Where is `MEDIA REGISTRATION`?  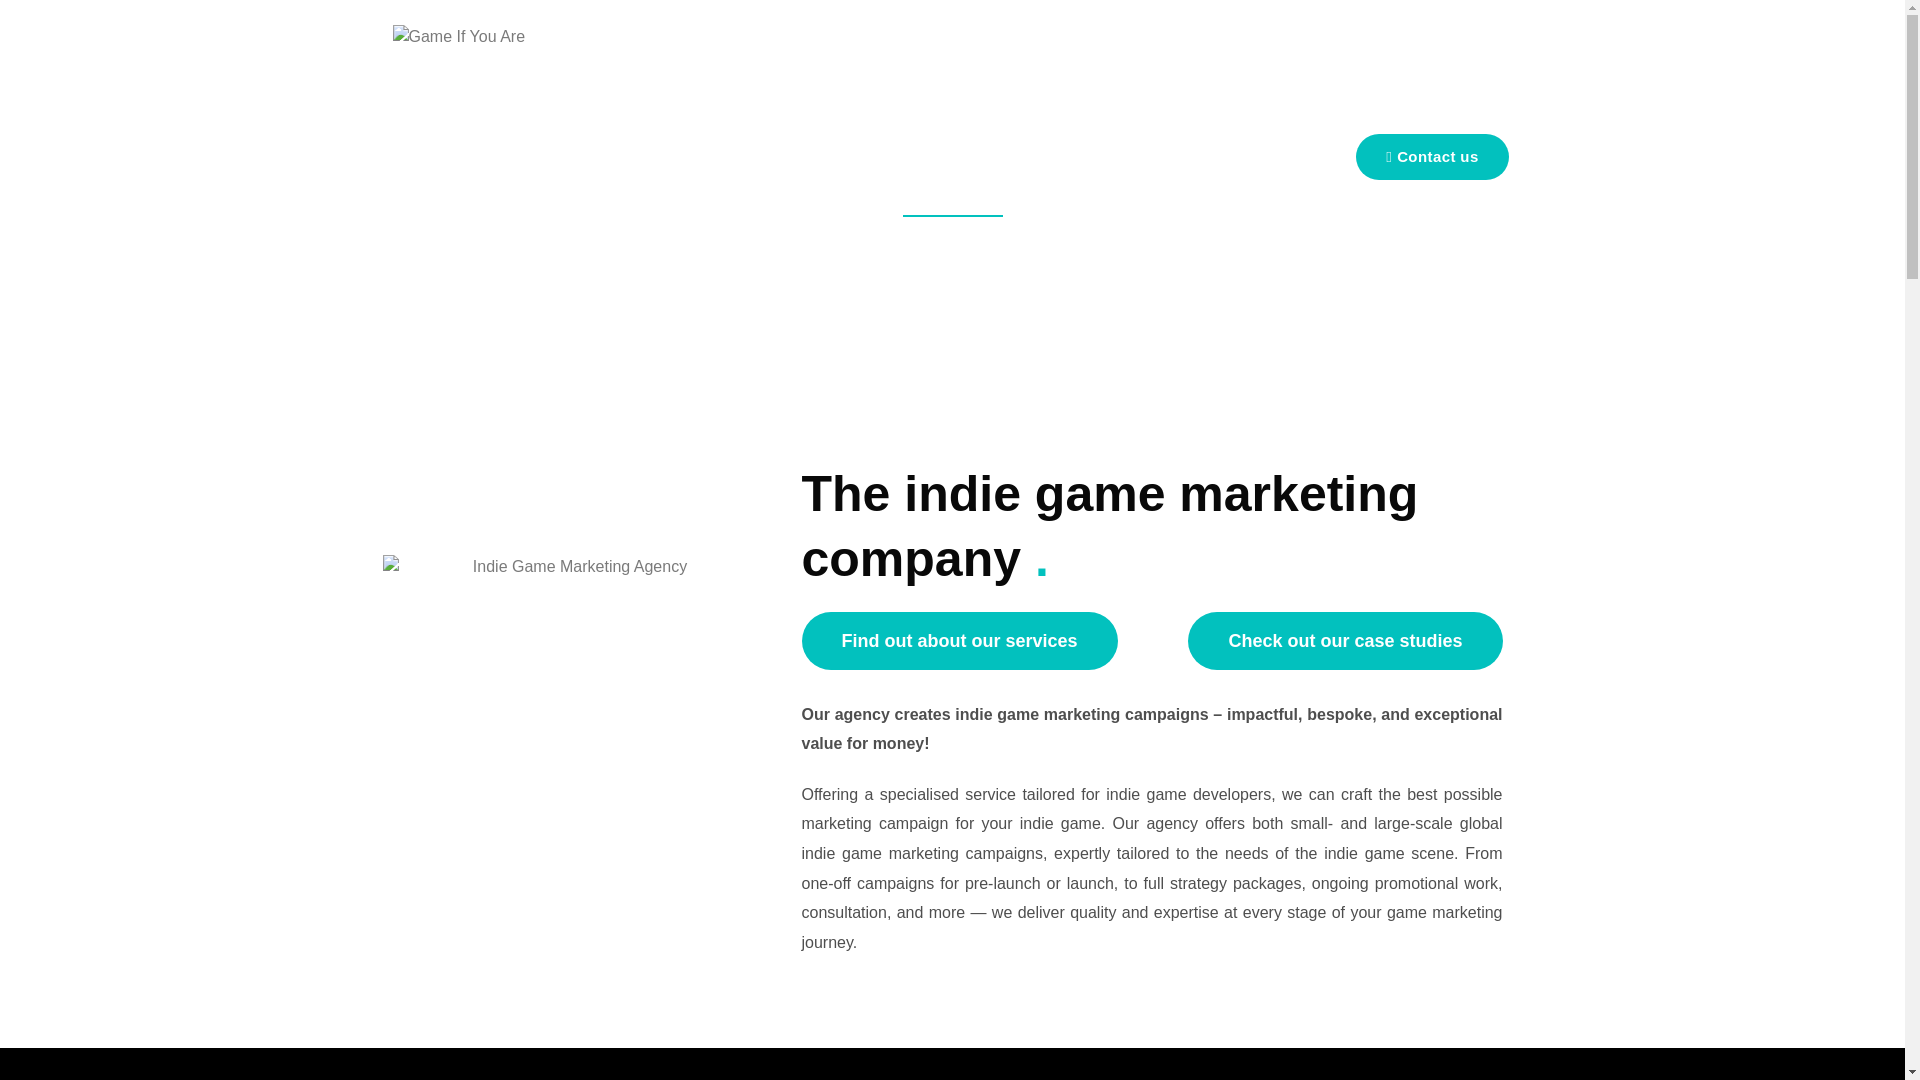
MEDIA REGISTRATION is located at coordinates (1218, 130).